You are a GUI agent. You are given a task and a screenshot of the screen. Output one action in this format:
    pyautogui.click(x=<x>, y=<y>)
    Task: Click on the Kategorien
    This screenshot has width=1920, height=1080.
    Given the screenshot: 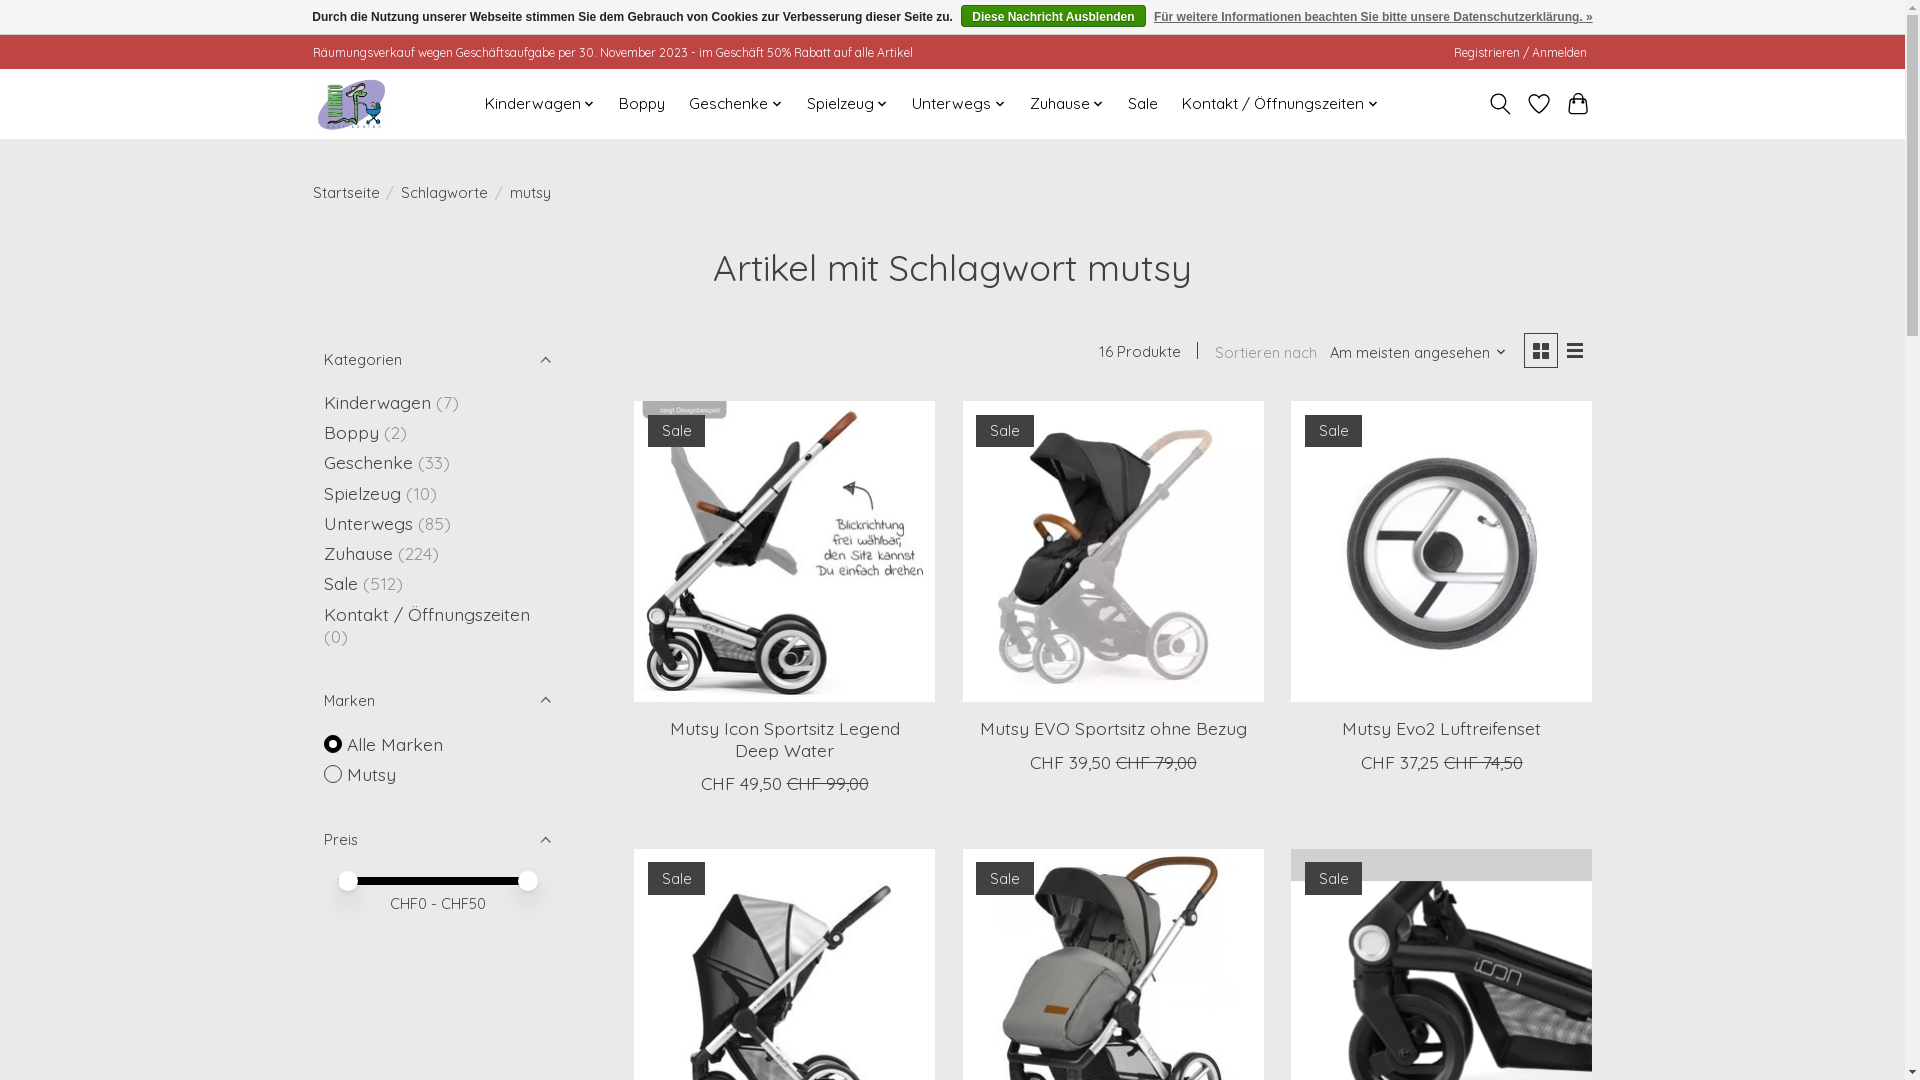 What is the action you would take?
    pyautogui.click(x=437, y=358)
    